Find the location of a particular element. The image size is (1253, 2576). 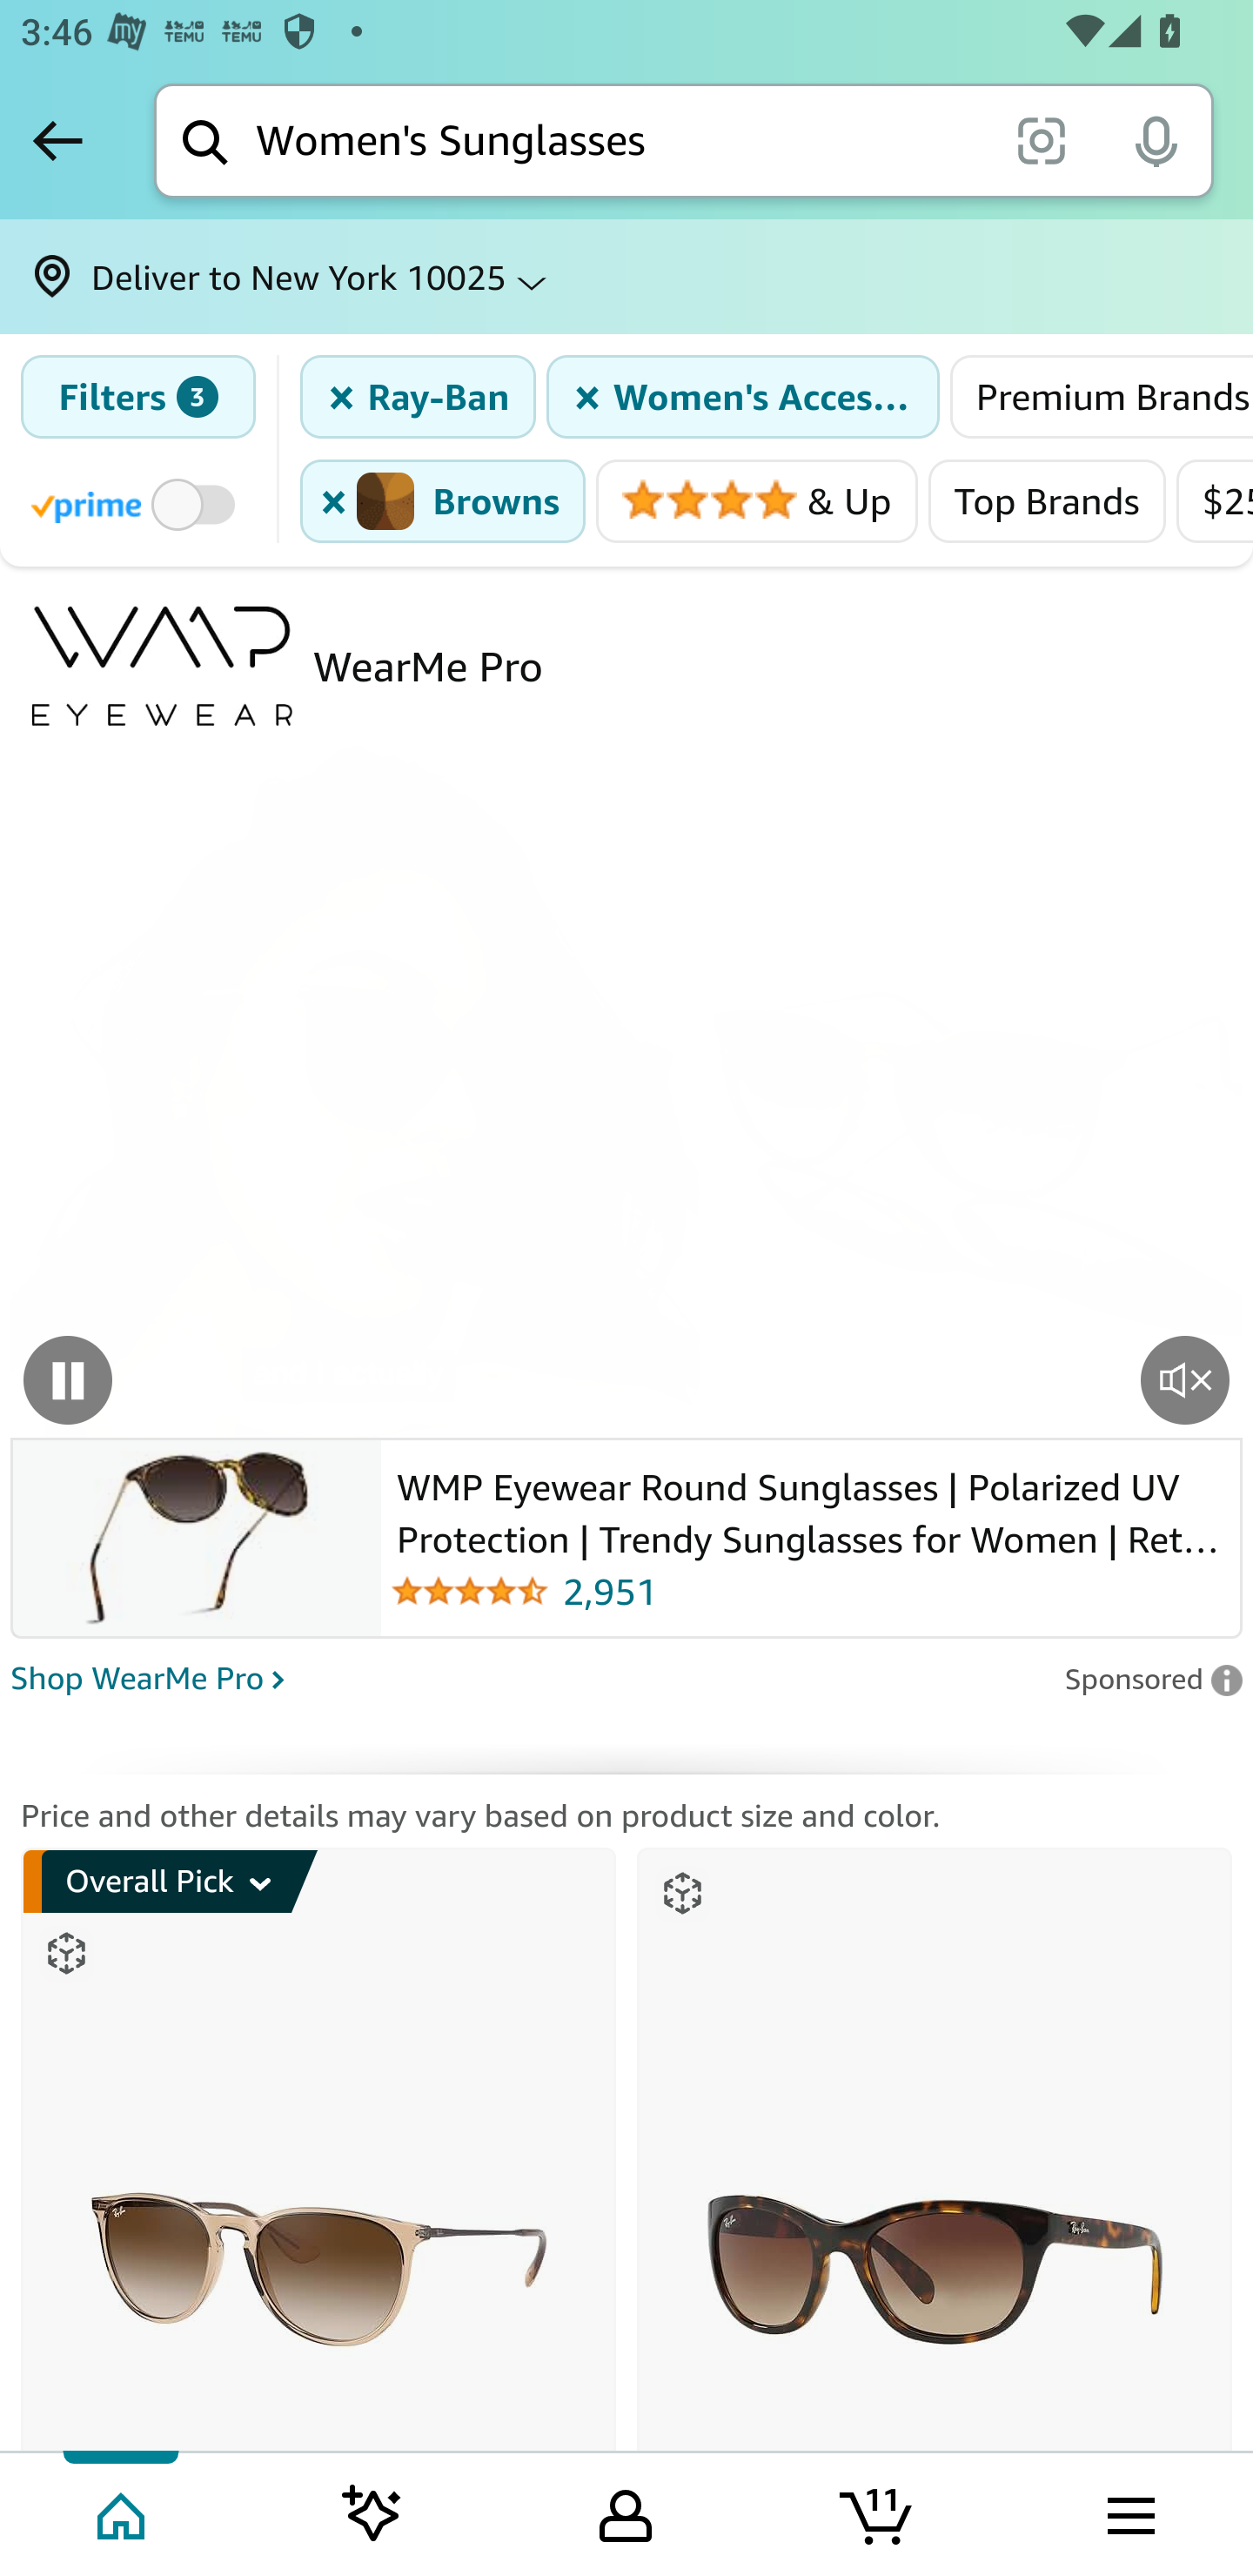

Deliver to New York 10025 ⌵ is located at coordinates (626, 277).